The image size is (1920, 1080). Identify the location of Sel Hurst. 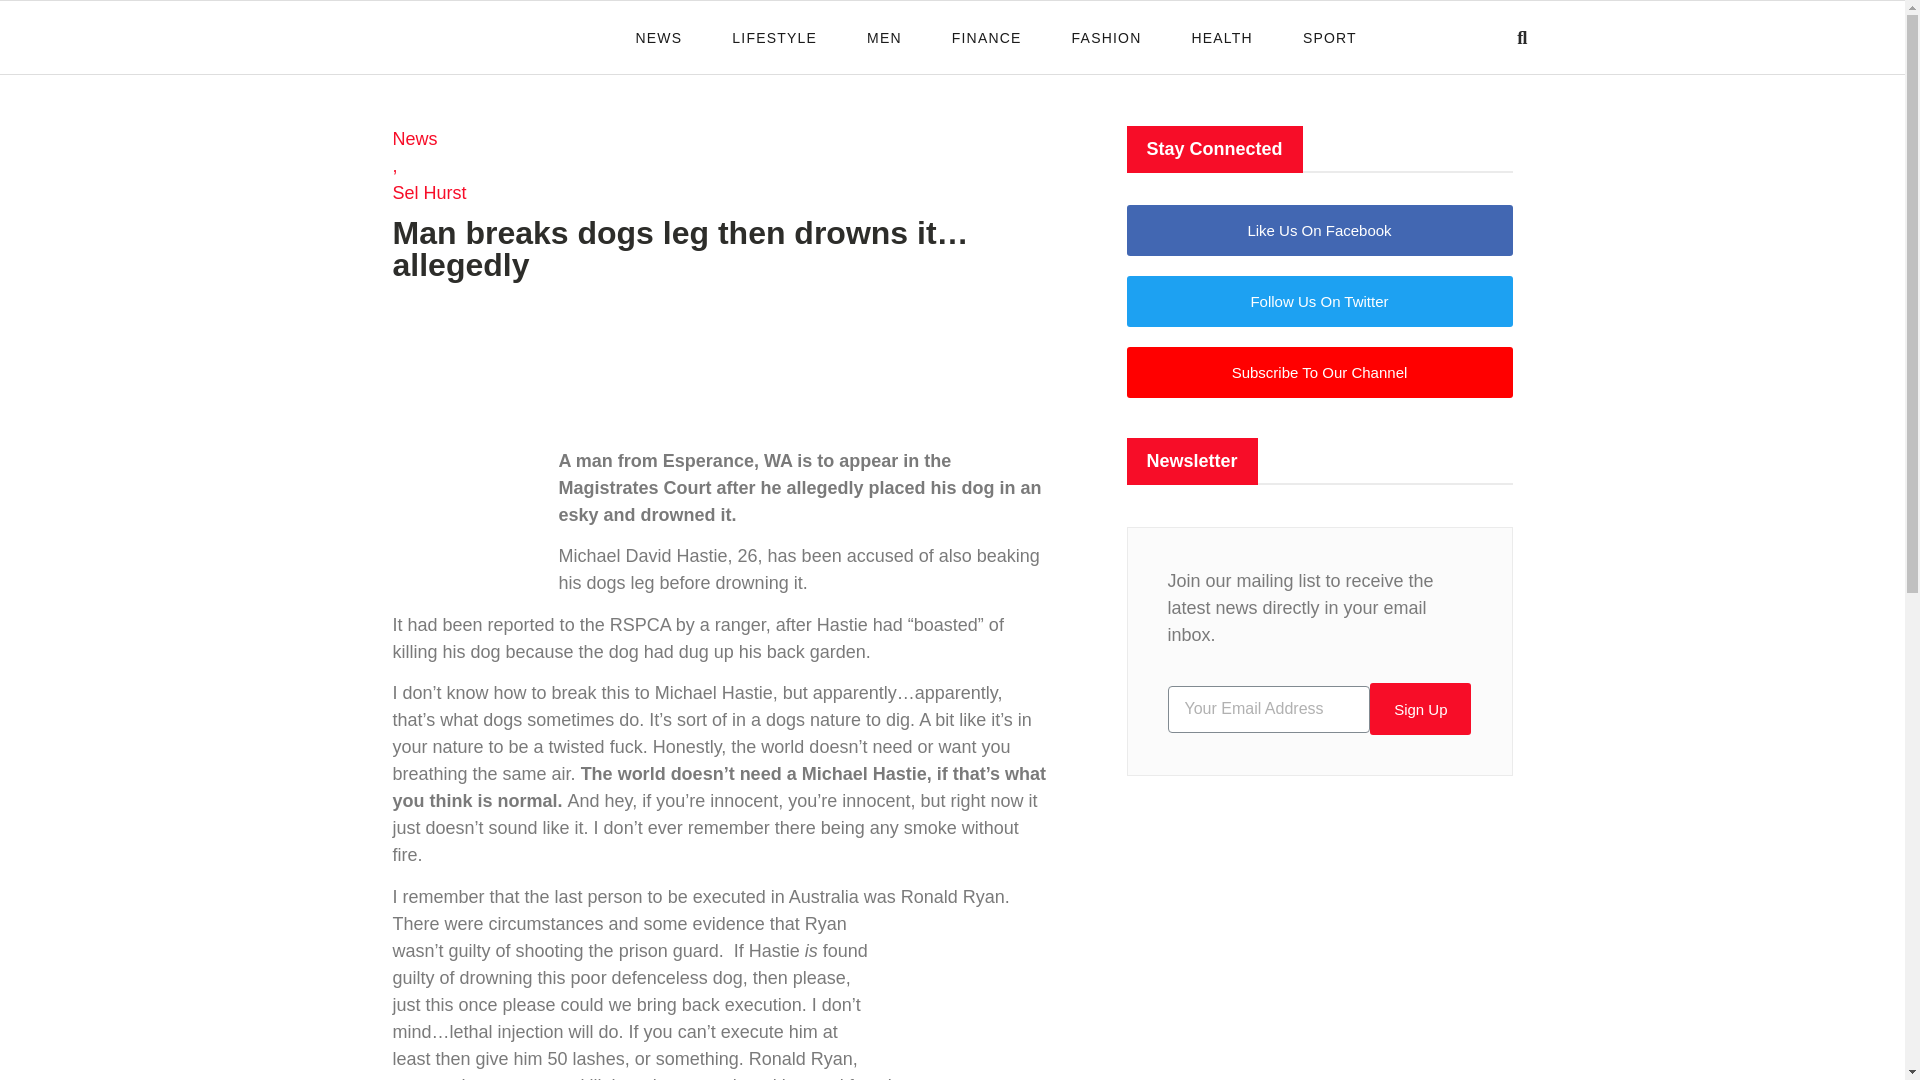
(428, 194).